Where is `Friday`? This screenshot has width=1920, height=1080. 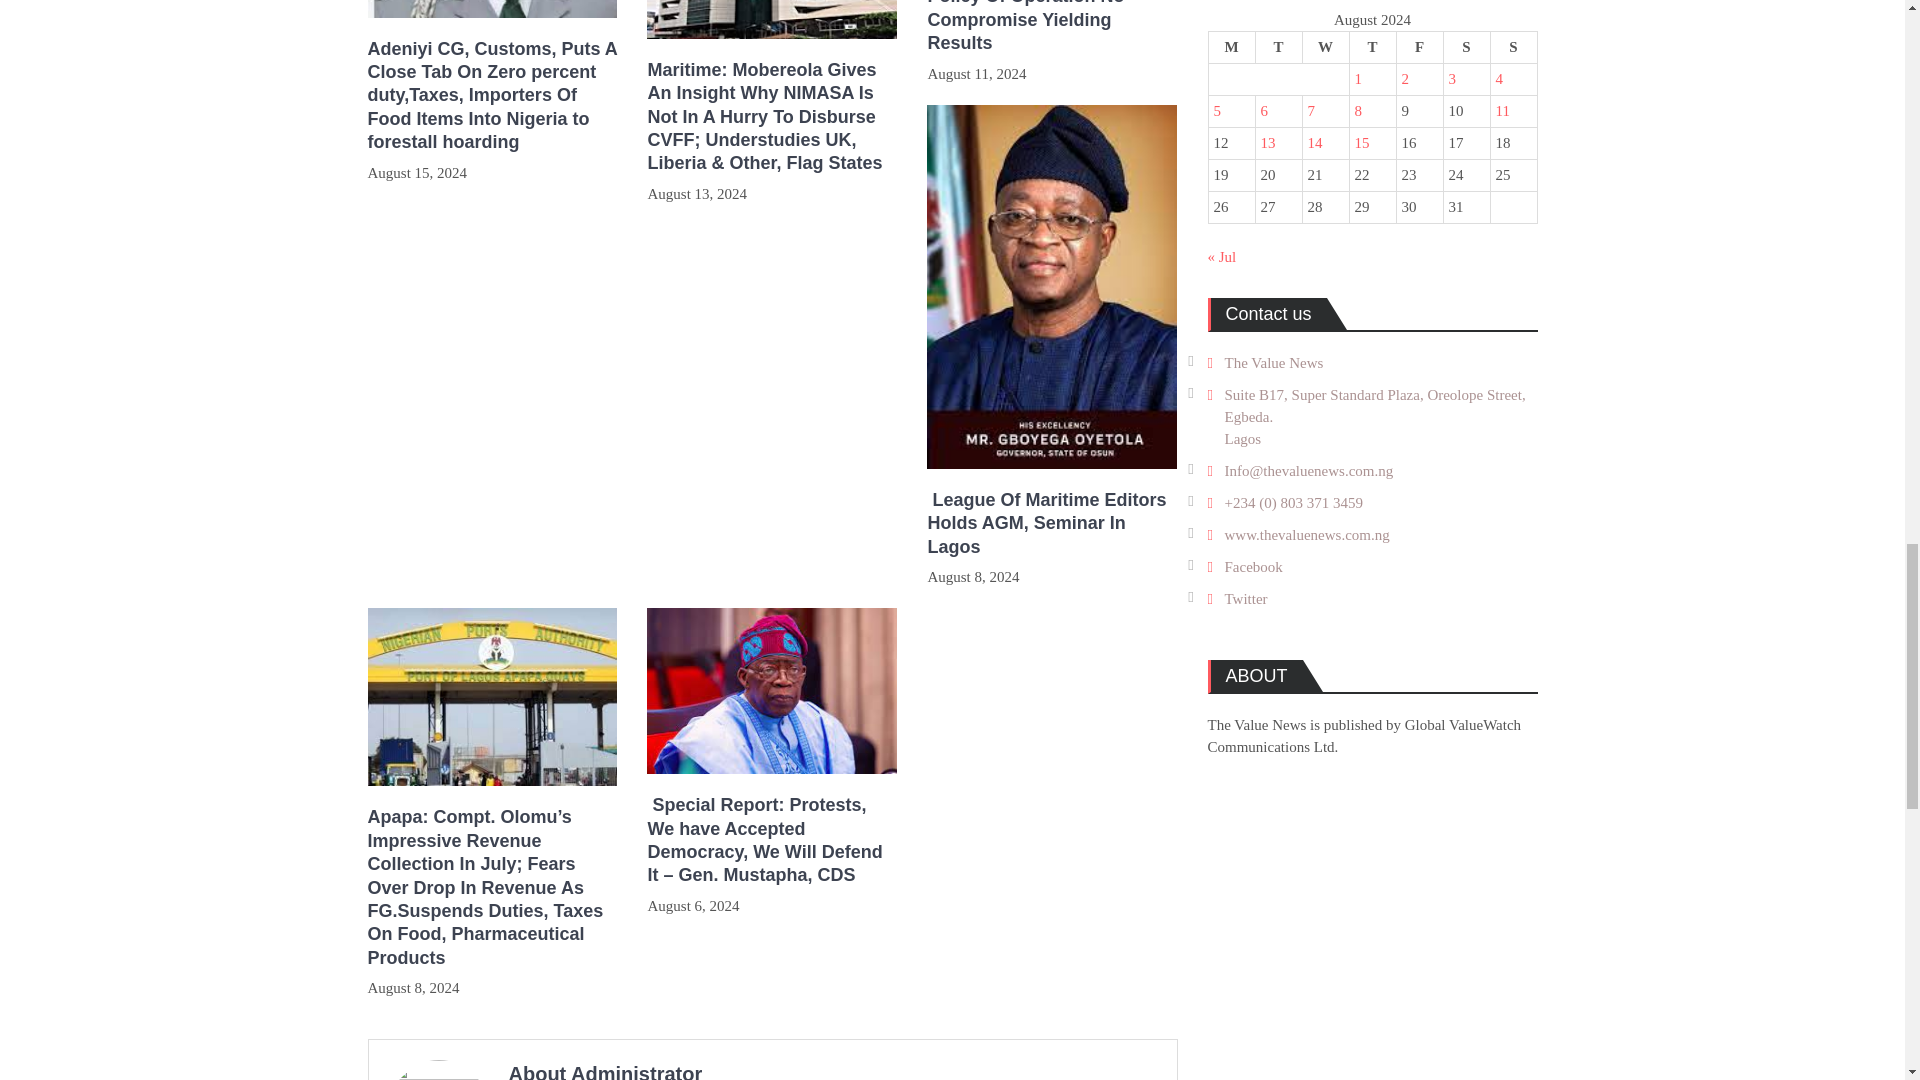
Friday is located at coordinates (1419, 48).